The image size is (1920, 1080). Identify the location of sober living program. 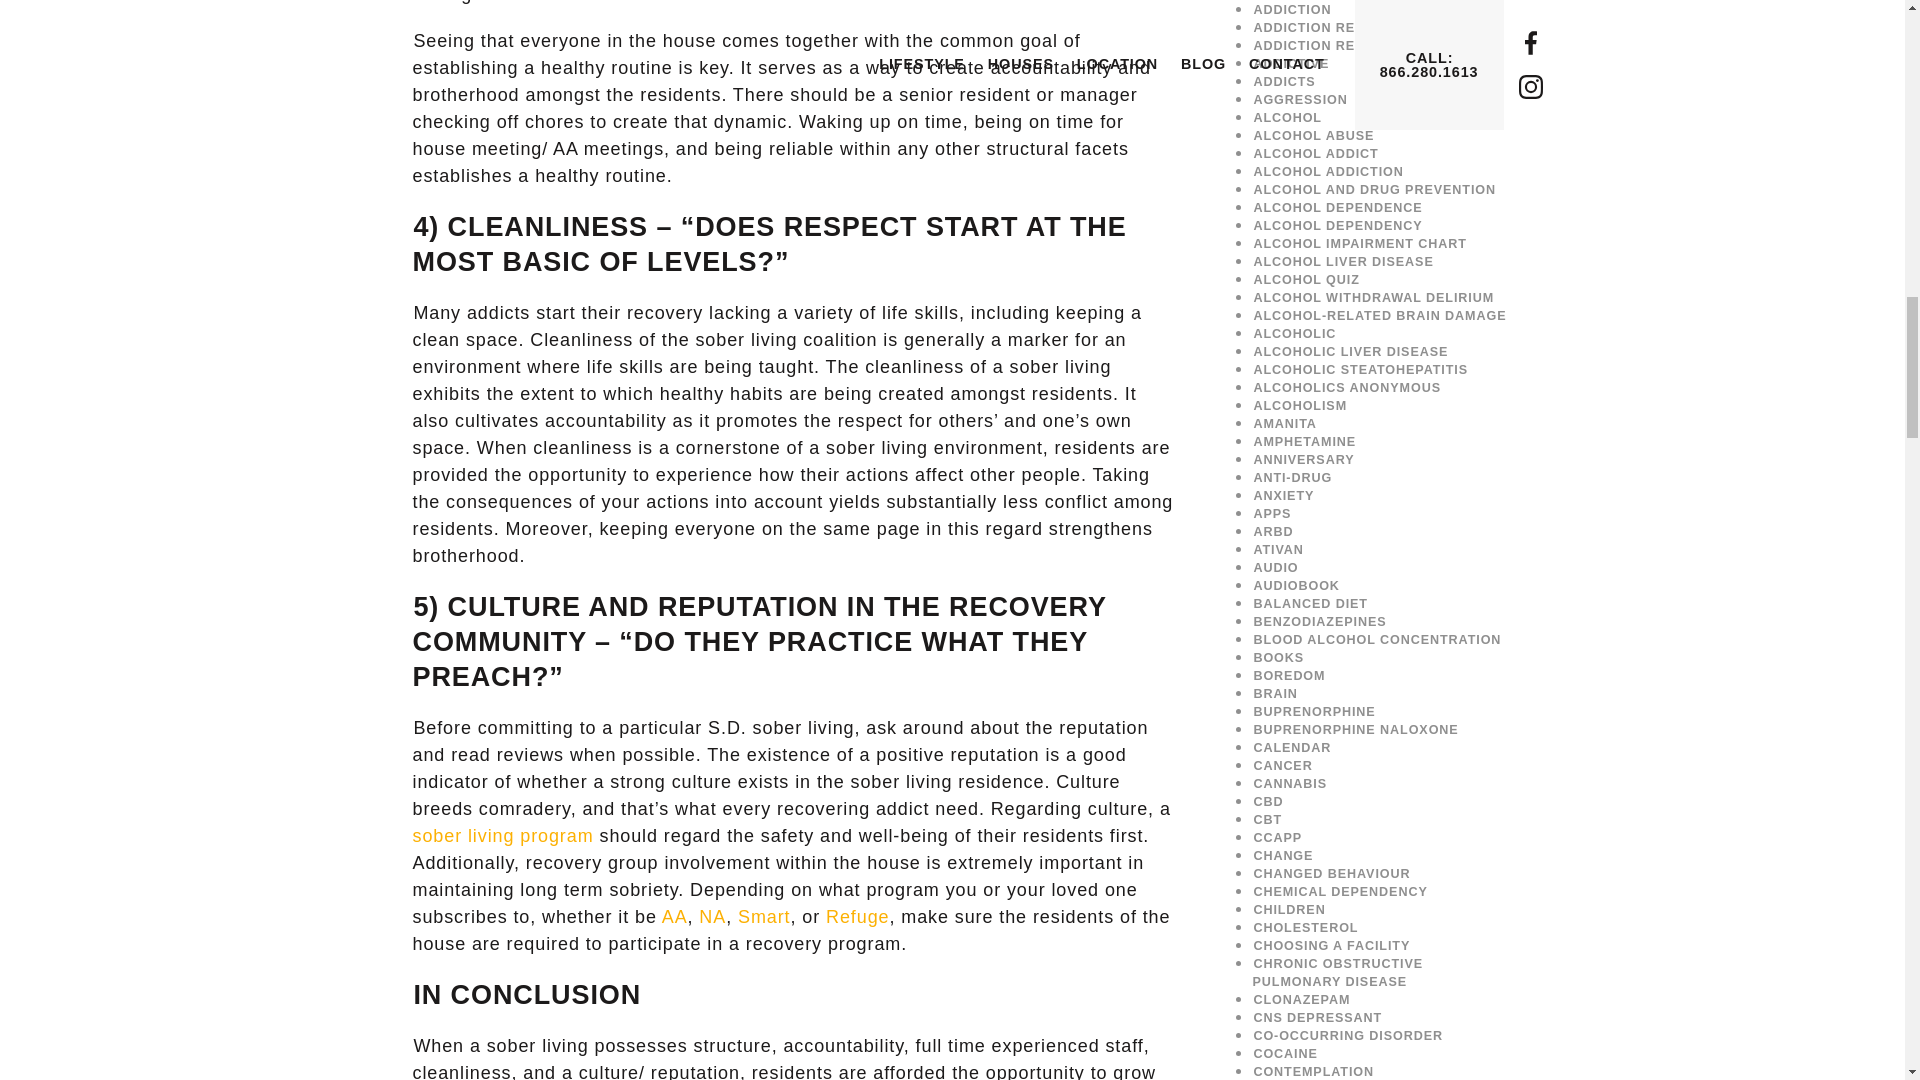
(502, 836).